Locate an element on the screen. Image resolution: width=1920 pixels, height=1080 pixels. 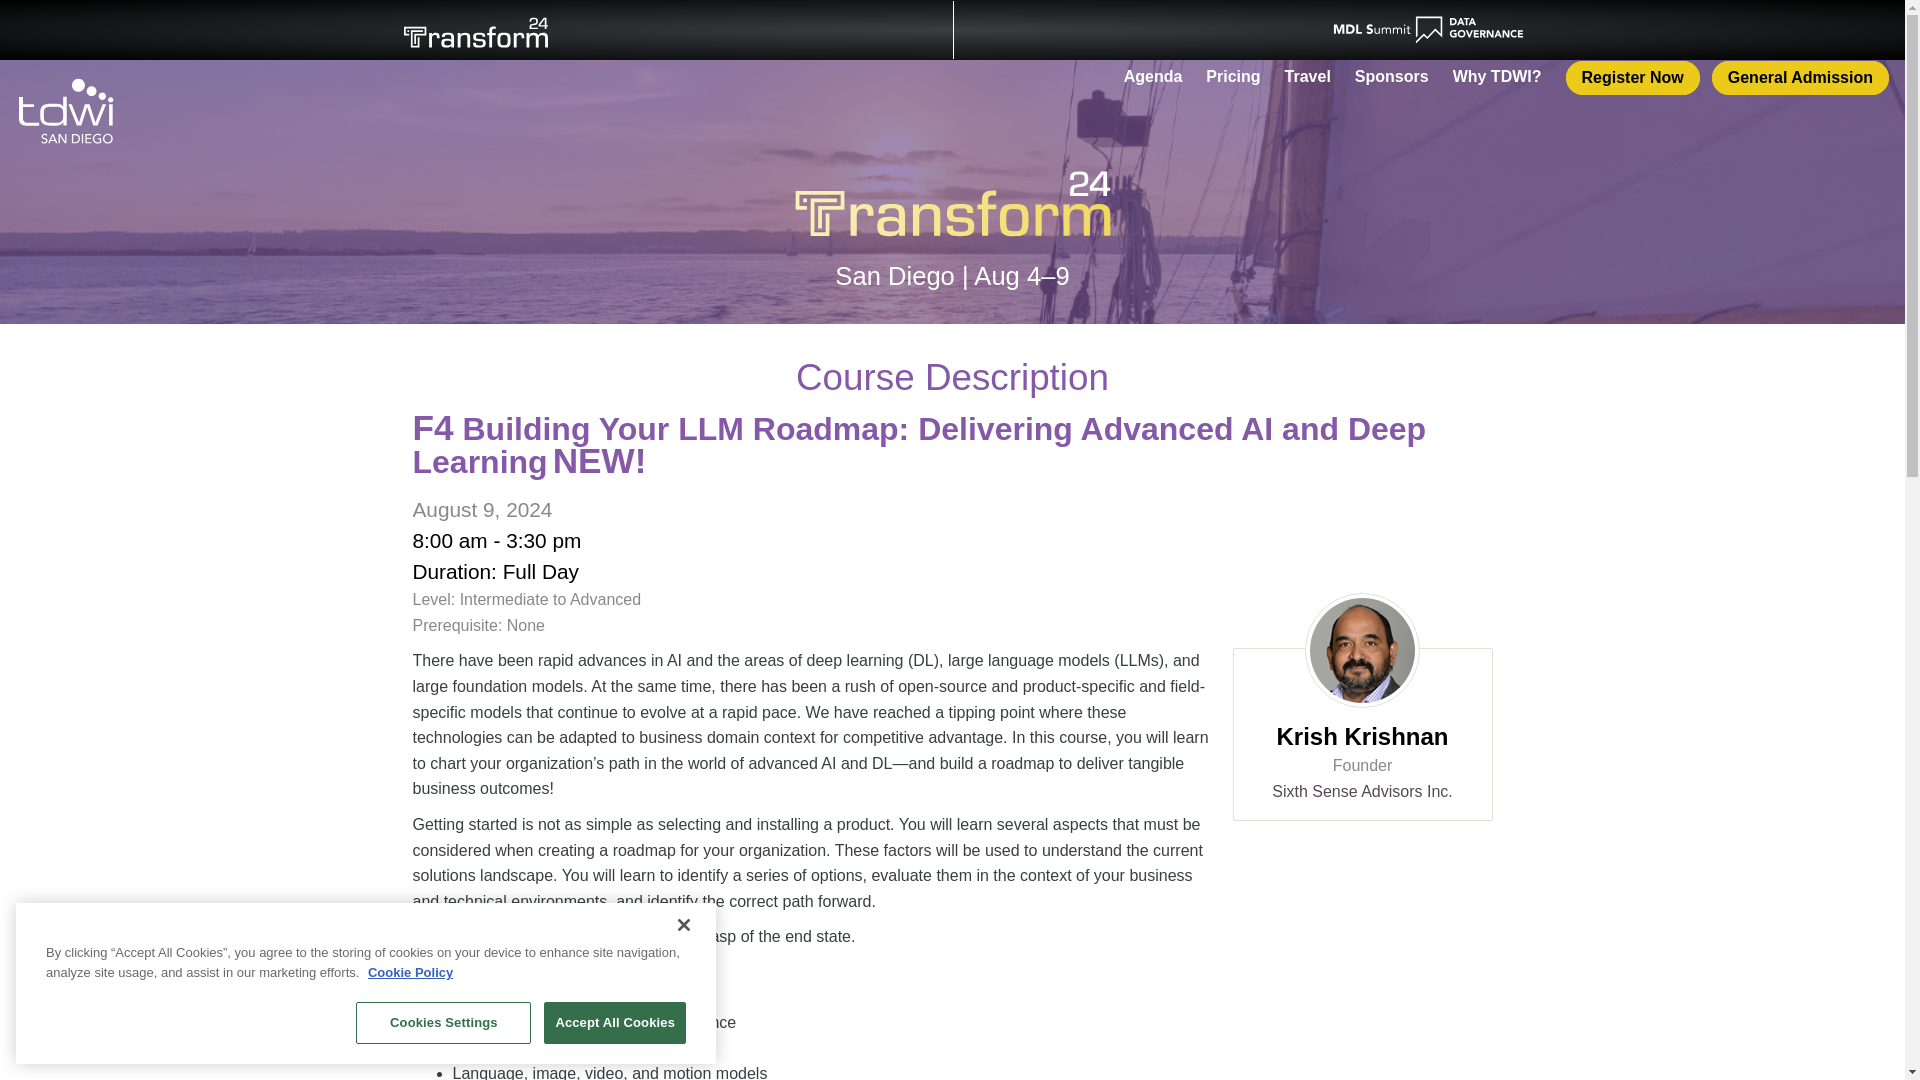
Register Now is located at coordinates (1632, 78).